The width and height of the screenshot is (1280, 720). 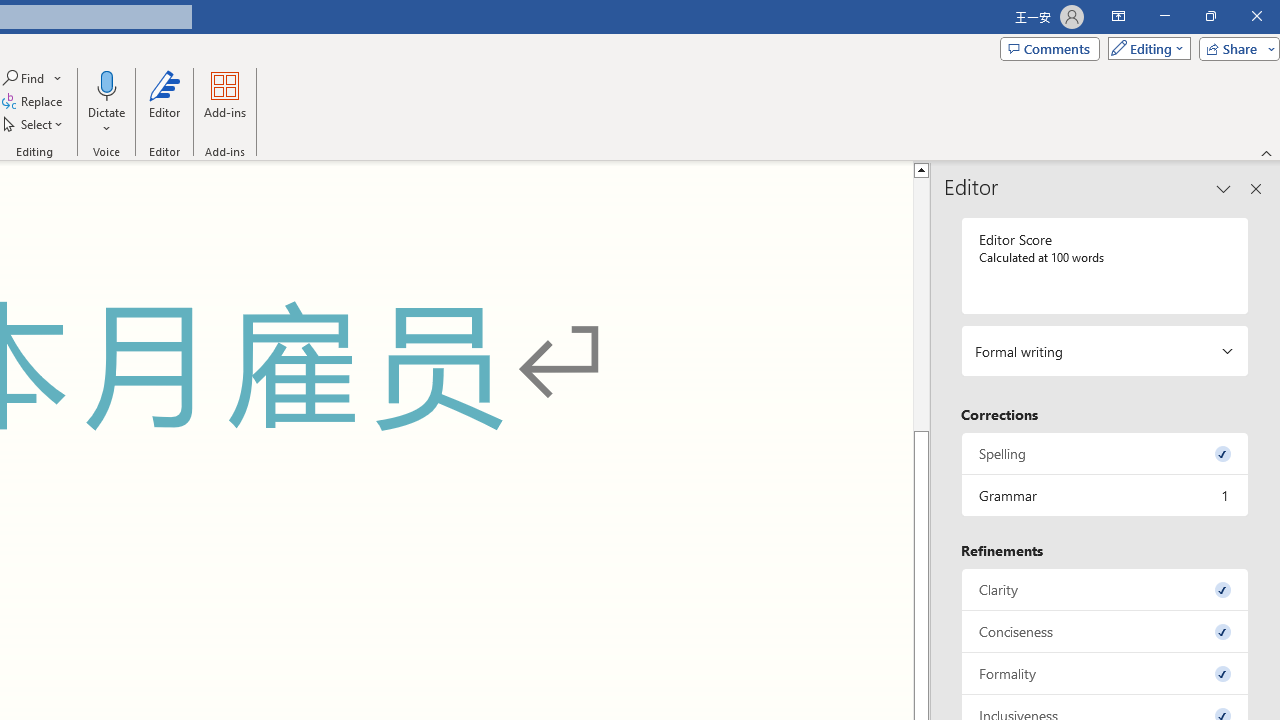 I want to click on Formality, 0 issues. Press space or enter to review items., so click(x=1105, y=674).